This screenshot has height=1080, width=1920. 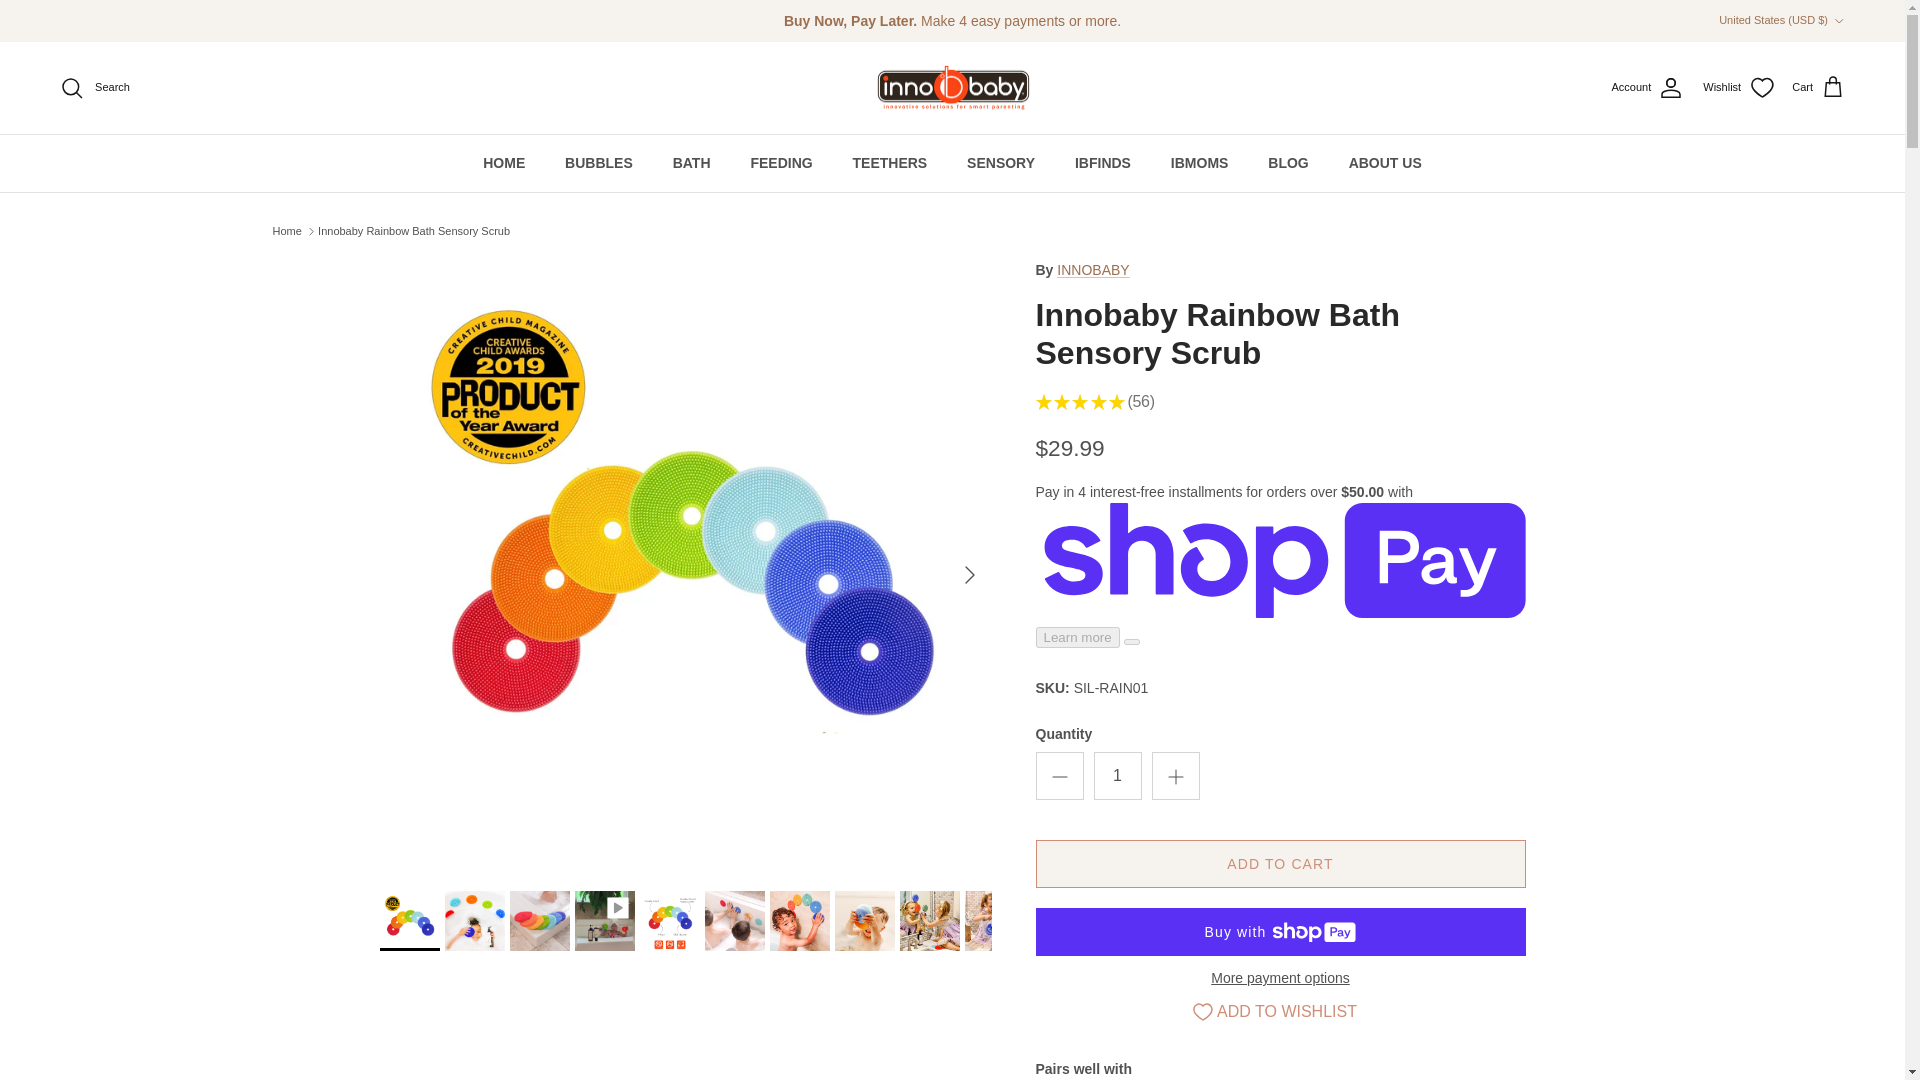 What do you see at coordinates (94, 88) in the screenshot?
I see `Search` at bounding box center [94, 88].